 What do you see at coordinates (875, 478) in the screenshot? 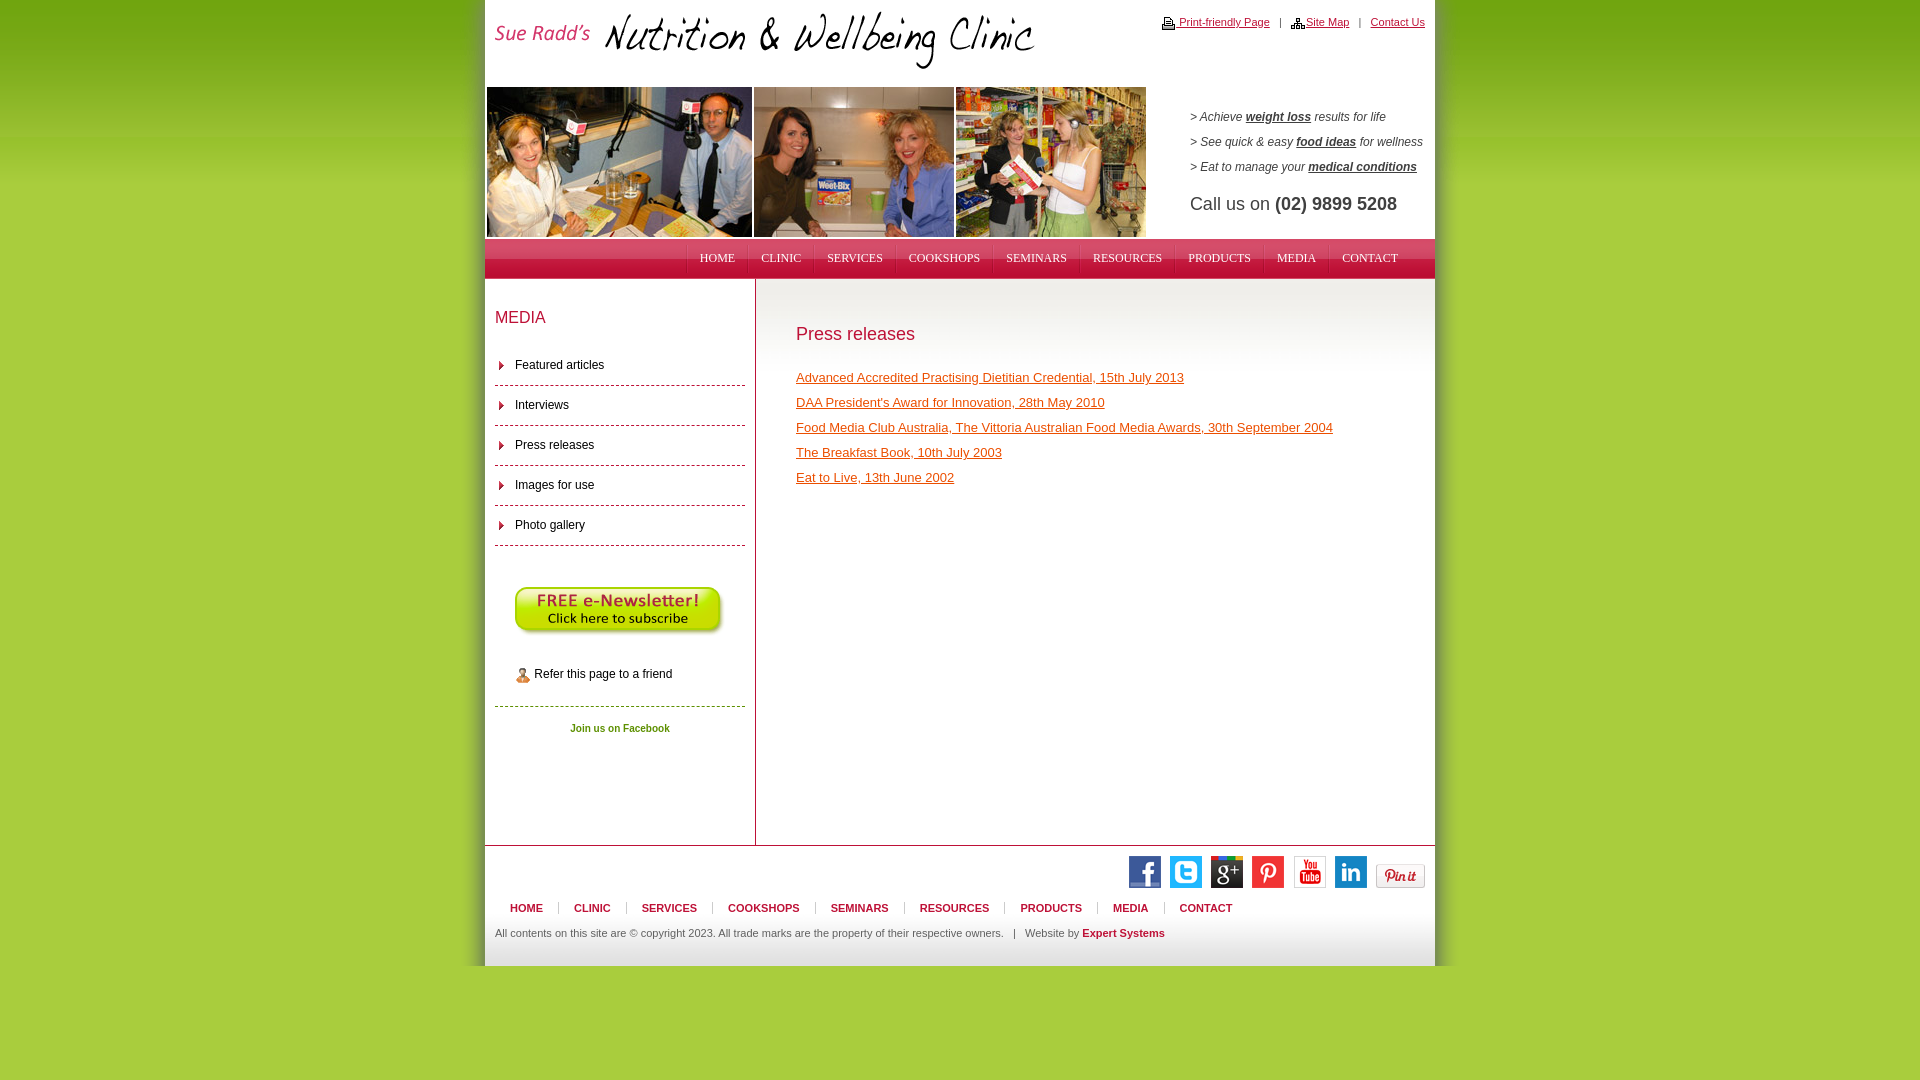
I see `Eat to Live, 13th June 2002` at bounding box center [875, 478].